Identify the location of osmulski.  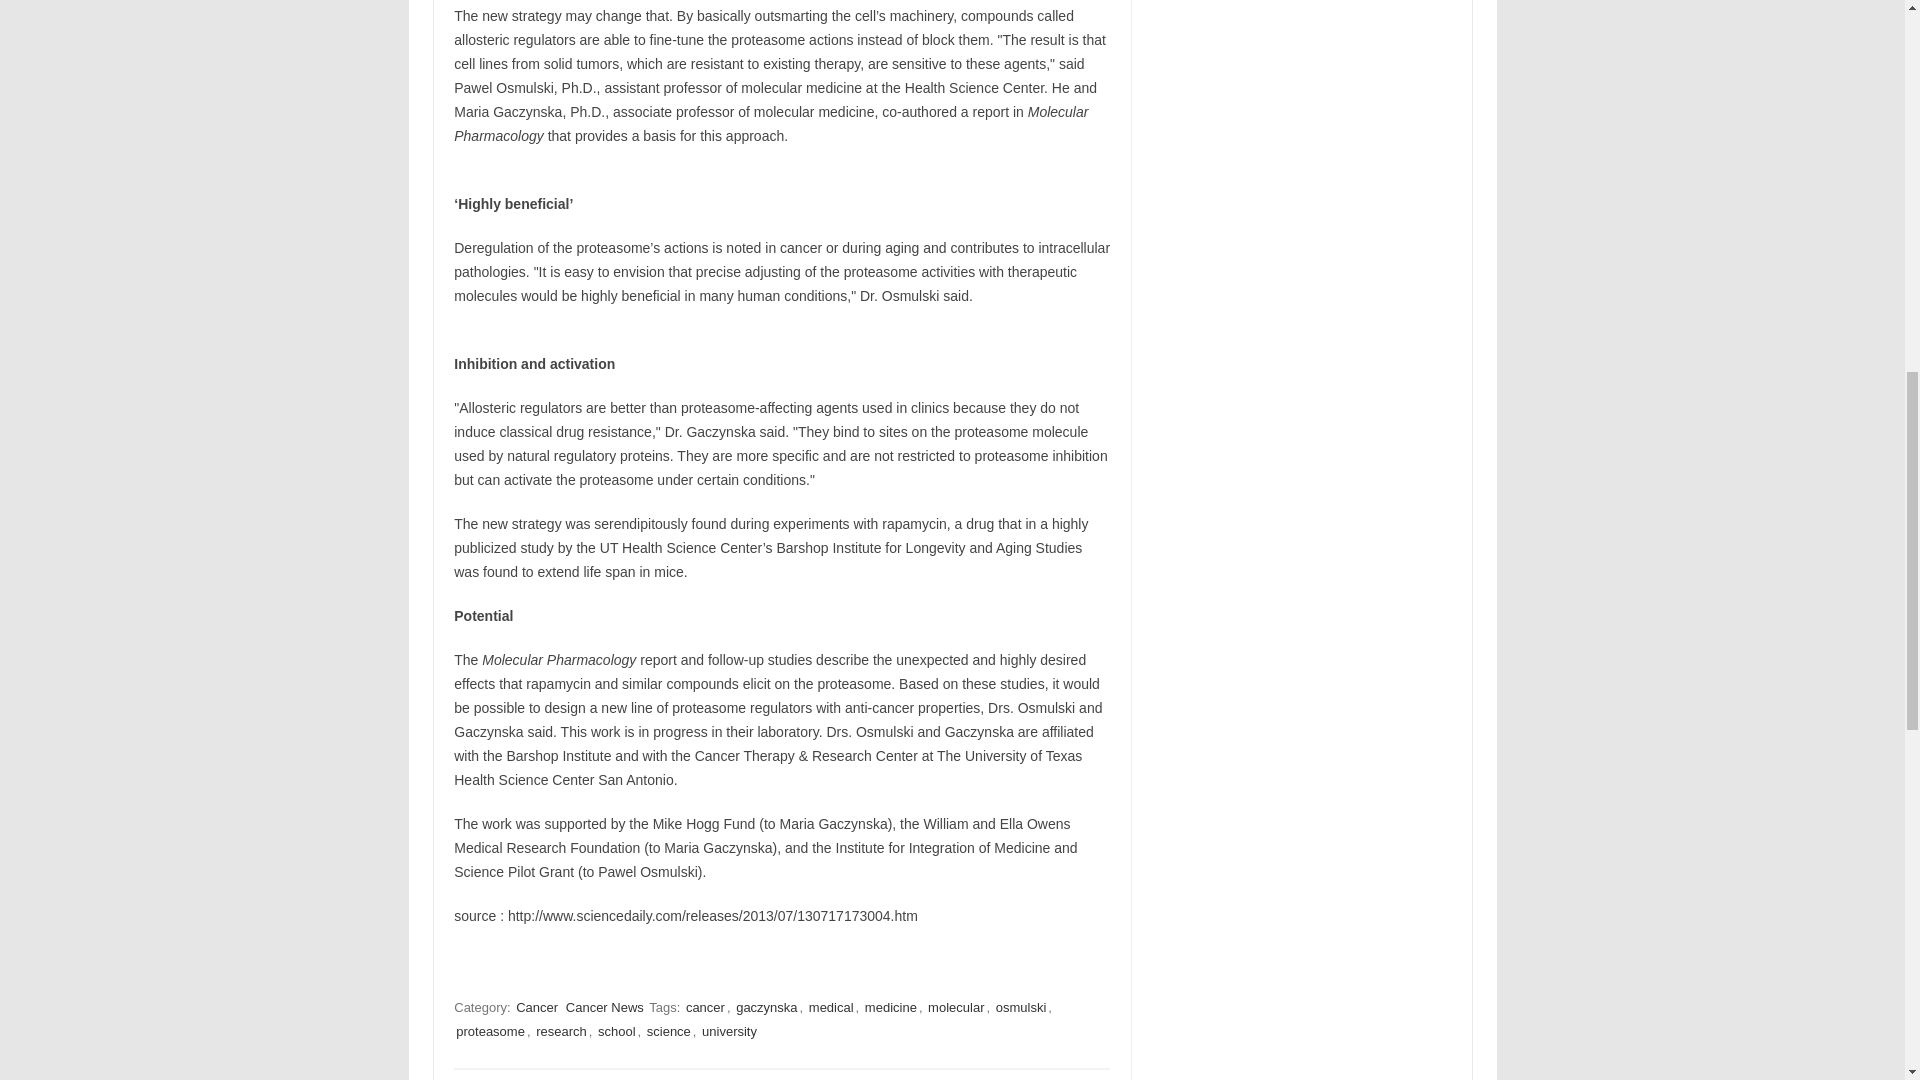
(1021, 1007).